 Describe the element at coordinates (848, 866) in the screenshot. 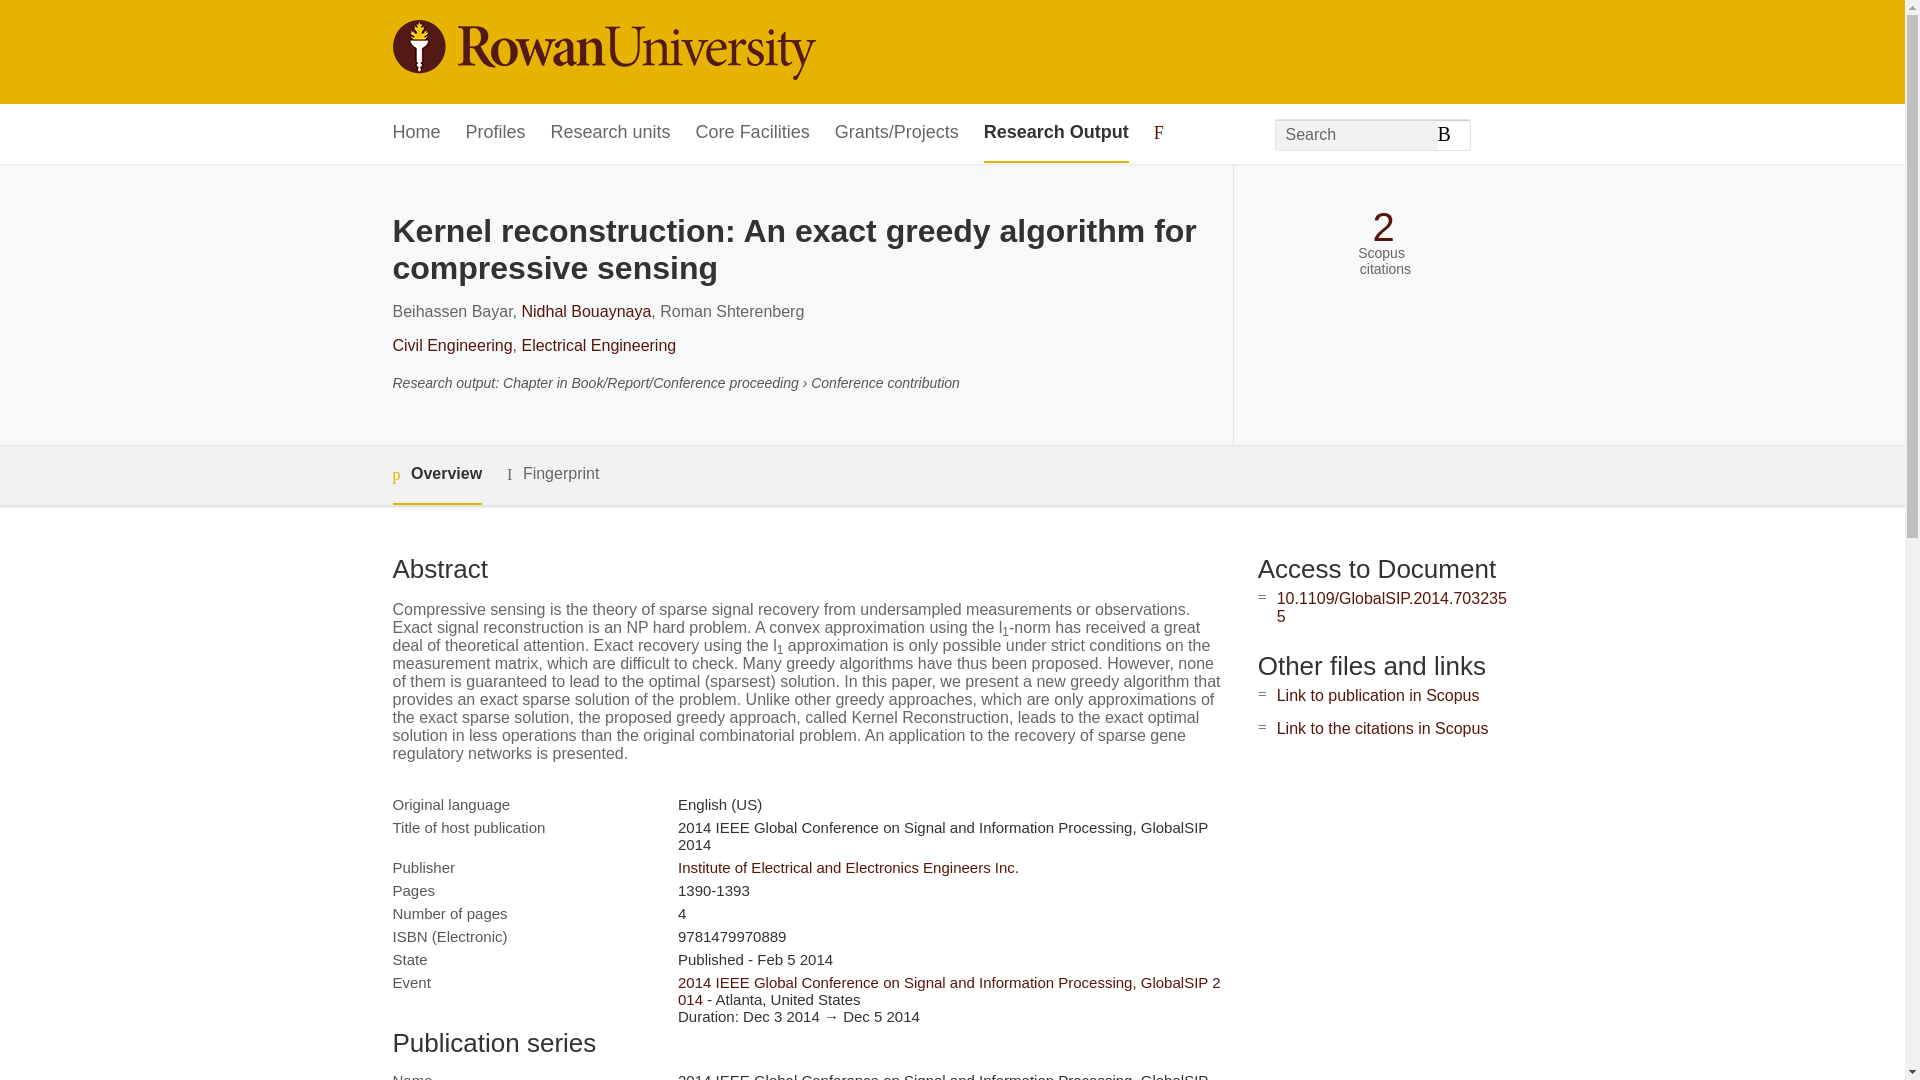

I see `Institute of Electrical and Electronics Engineers Inc.` at that location.